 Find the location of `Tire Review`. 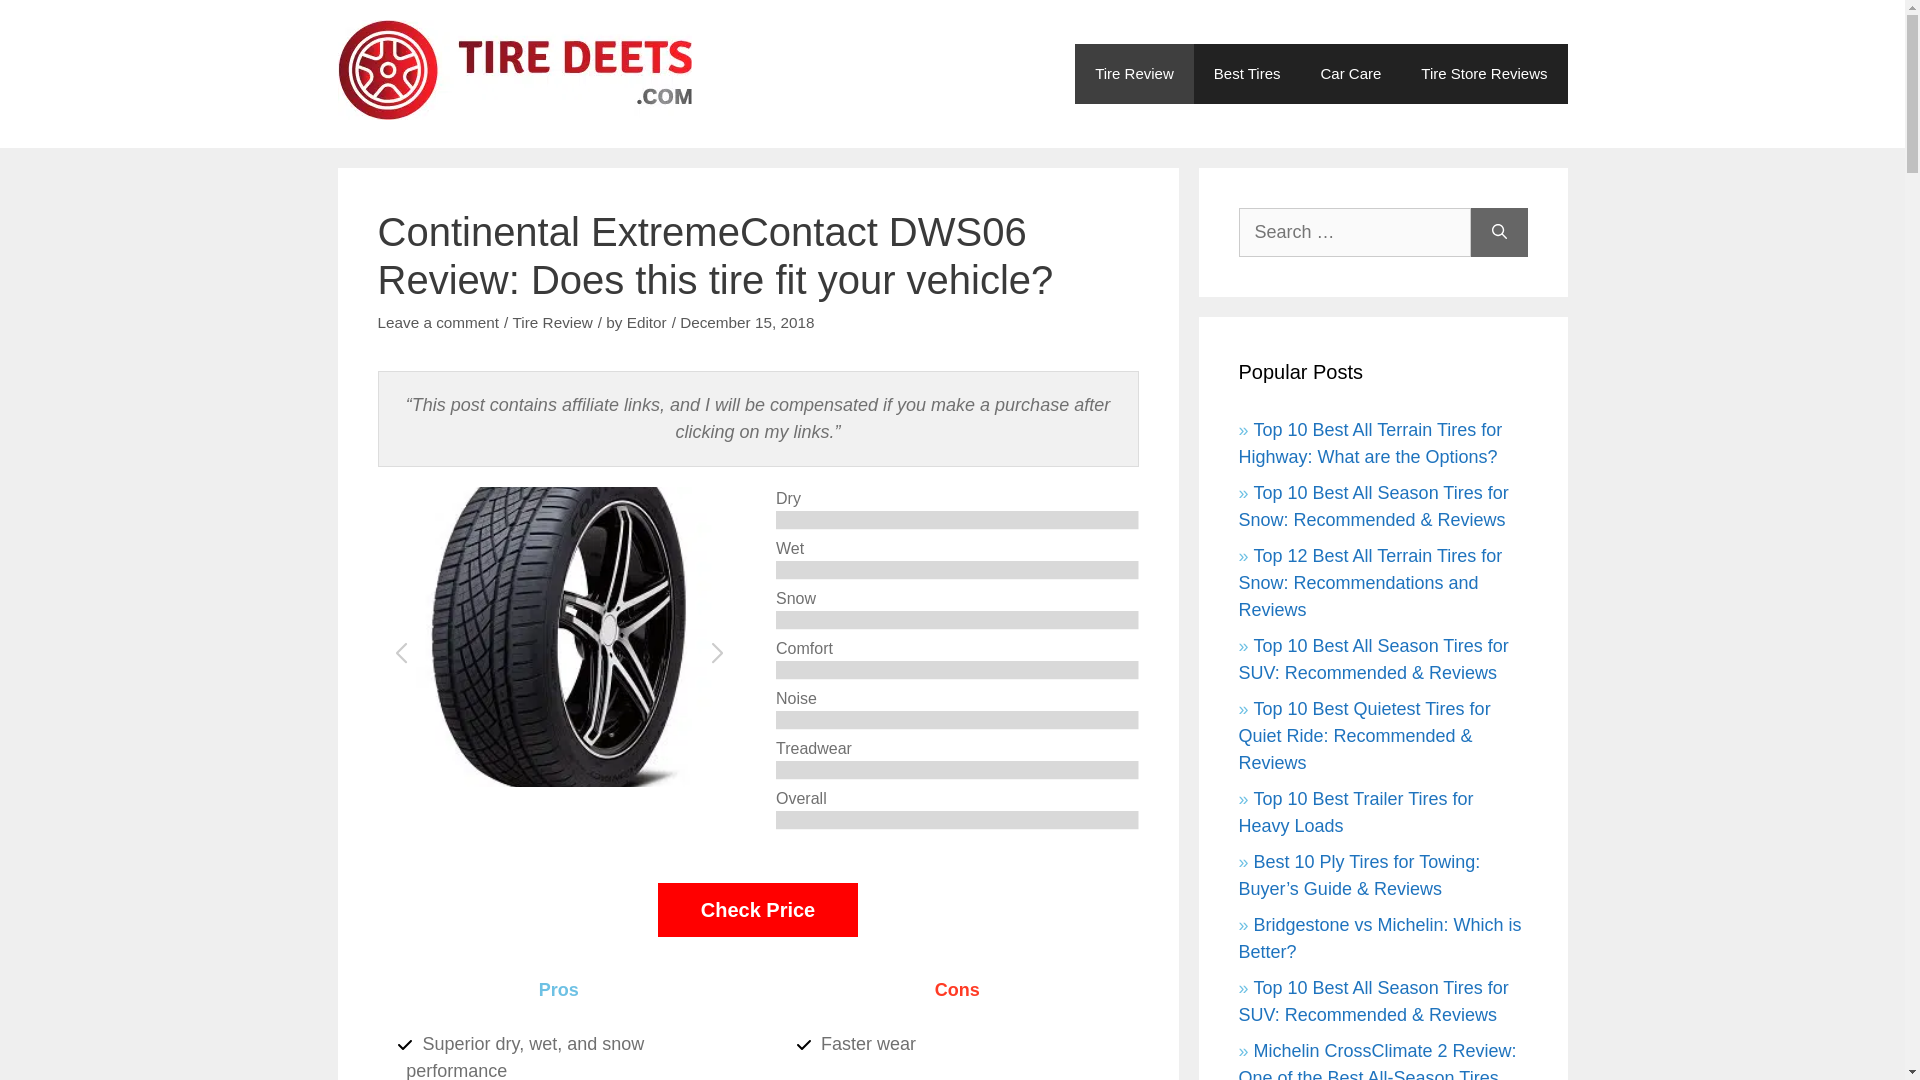

Tire Review is located at coordinates (552, 322).